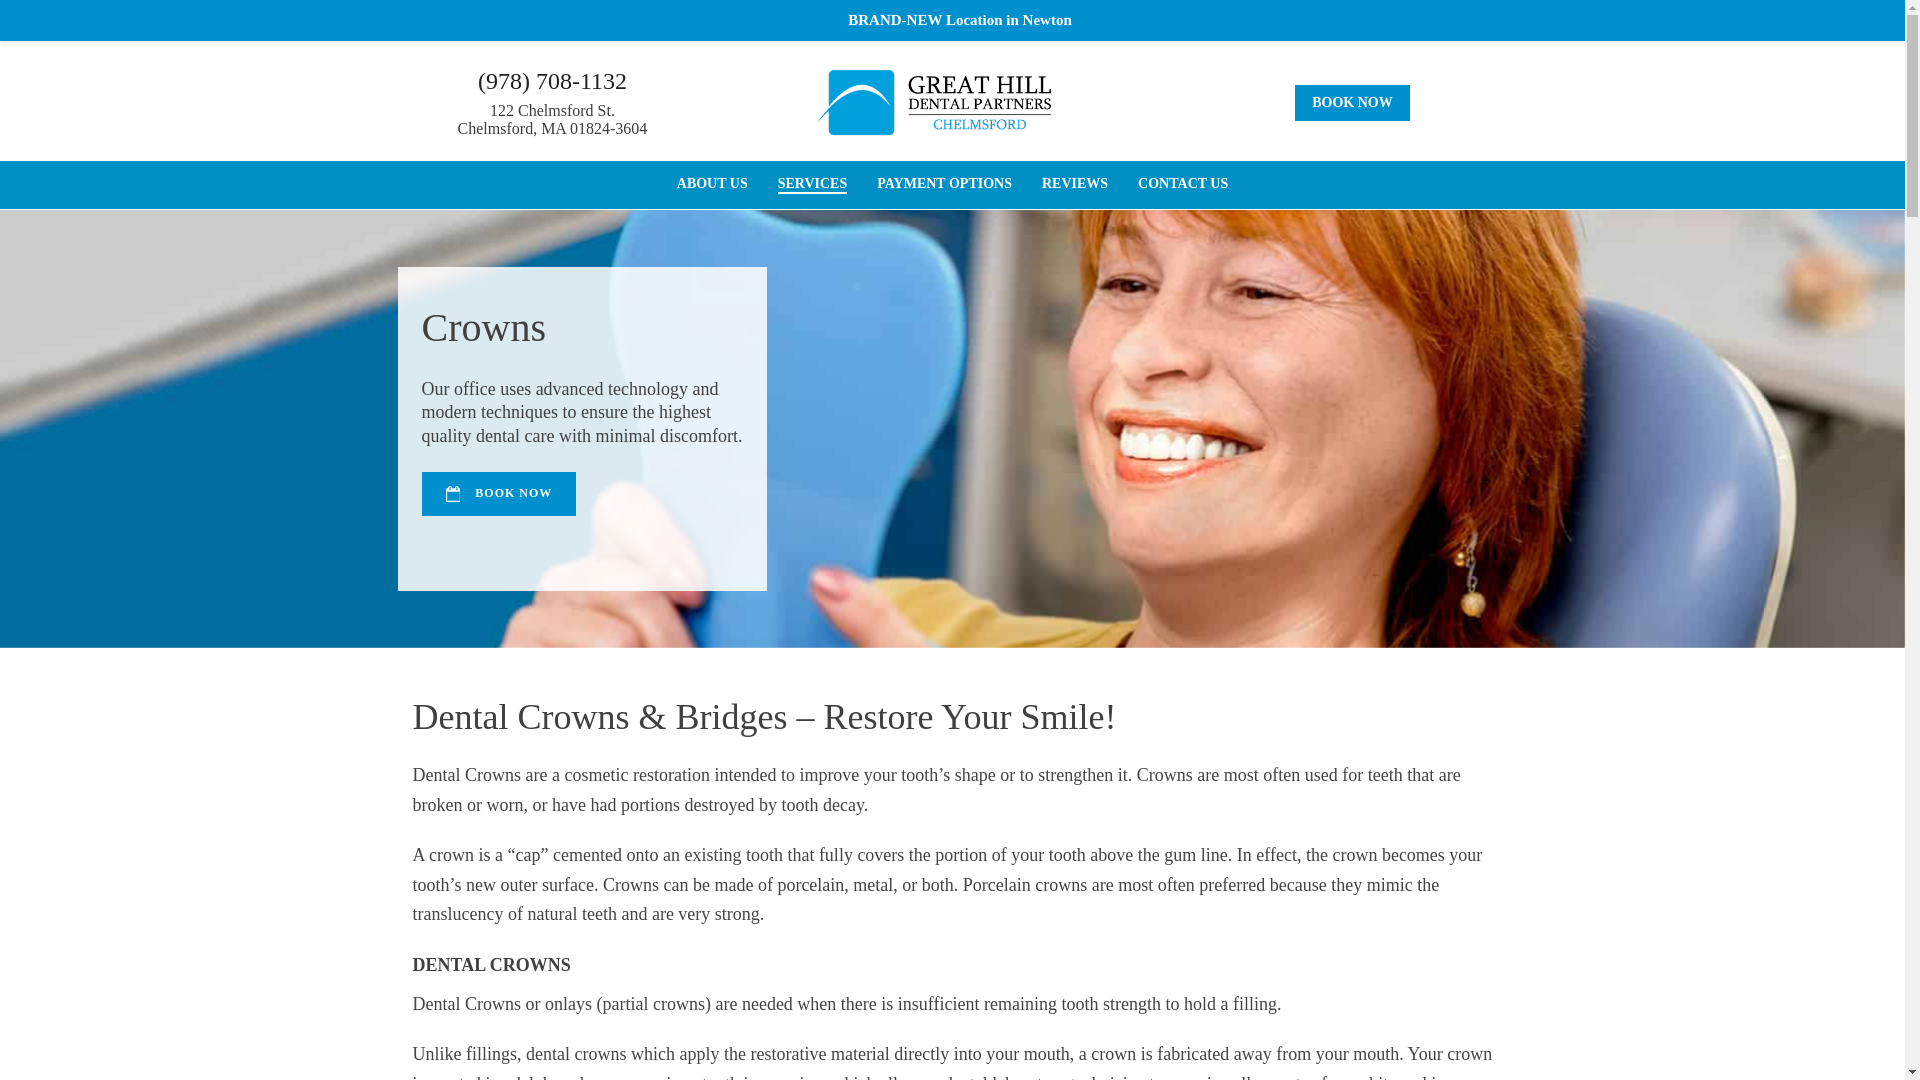 This screenshot has width=1920, height=1080. What do you see at coordinates (934, 102) in the screenshot?
I see `Great Hill Dental Chelmsford` at bounding box center [934, 102].